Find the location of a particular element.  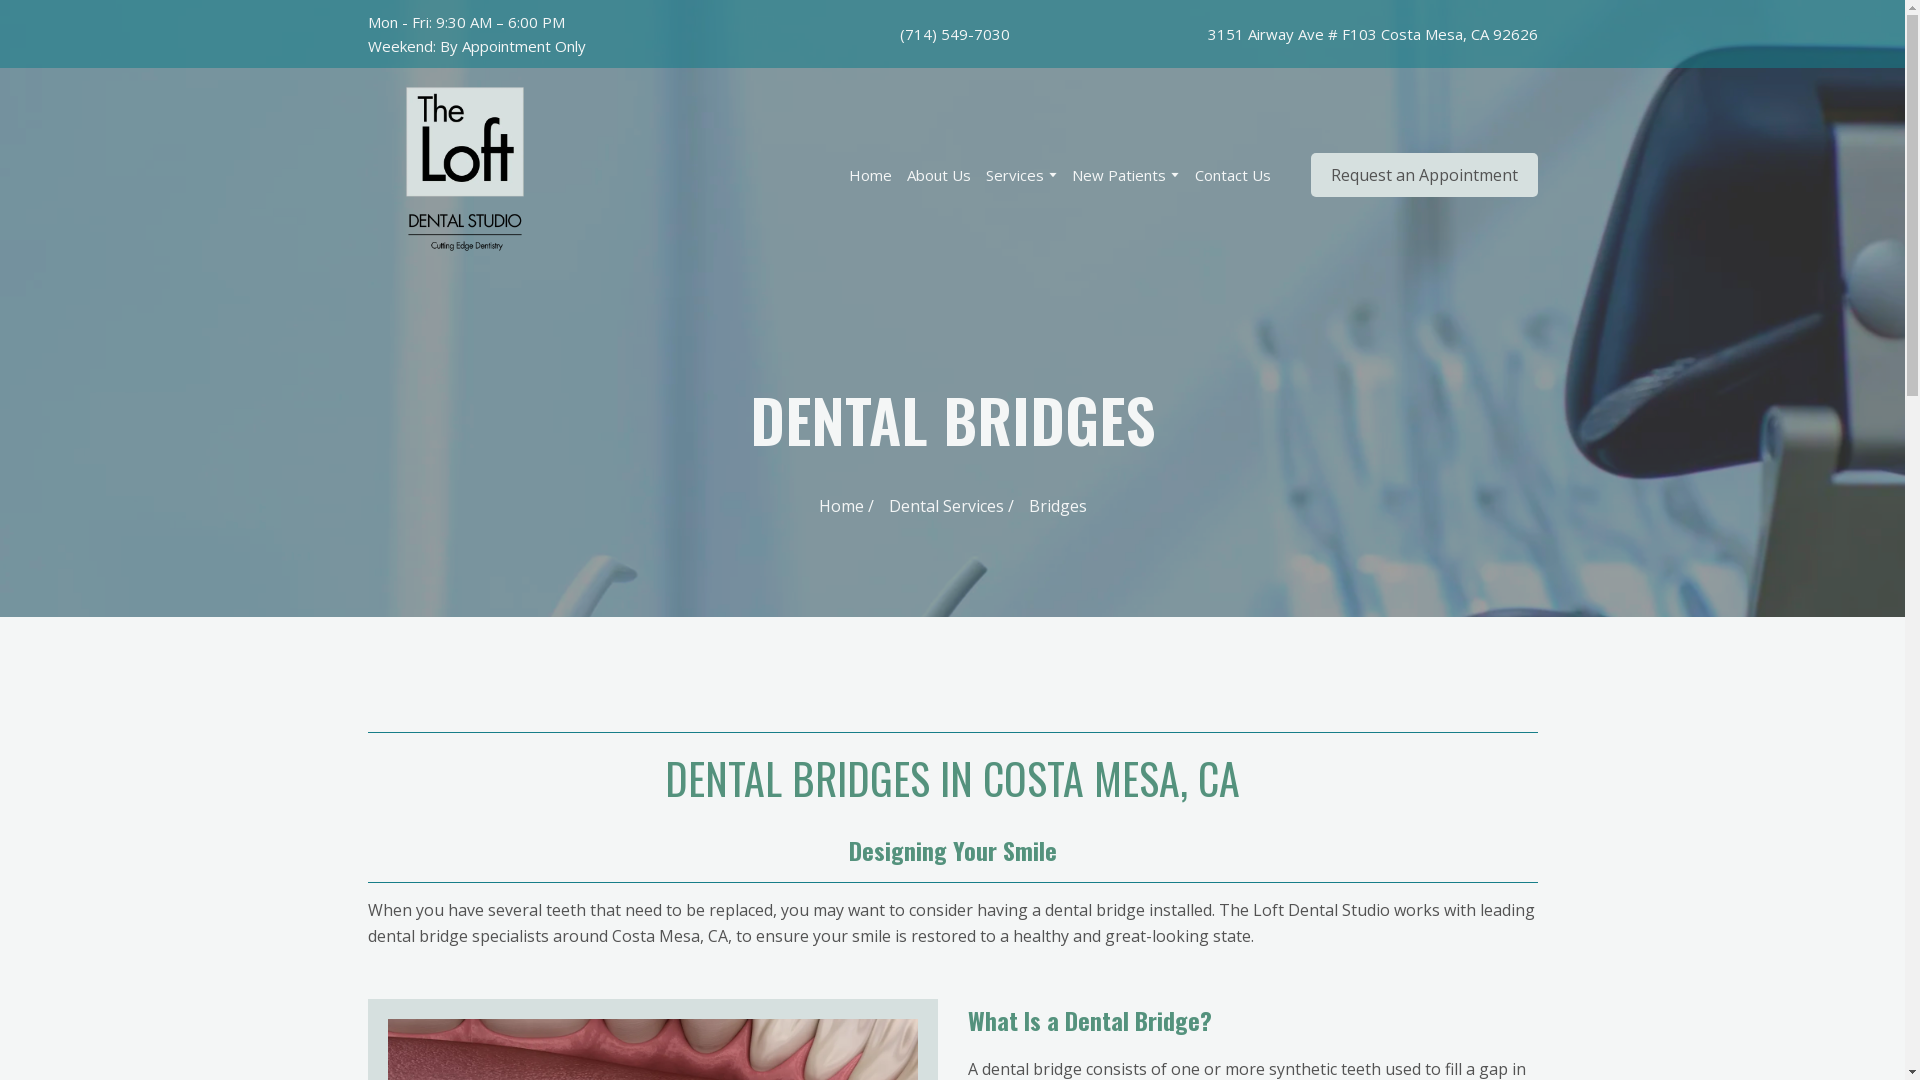

New Patients is located at coordinates (1118, 174).